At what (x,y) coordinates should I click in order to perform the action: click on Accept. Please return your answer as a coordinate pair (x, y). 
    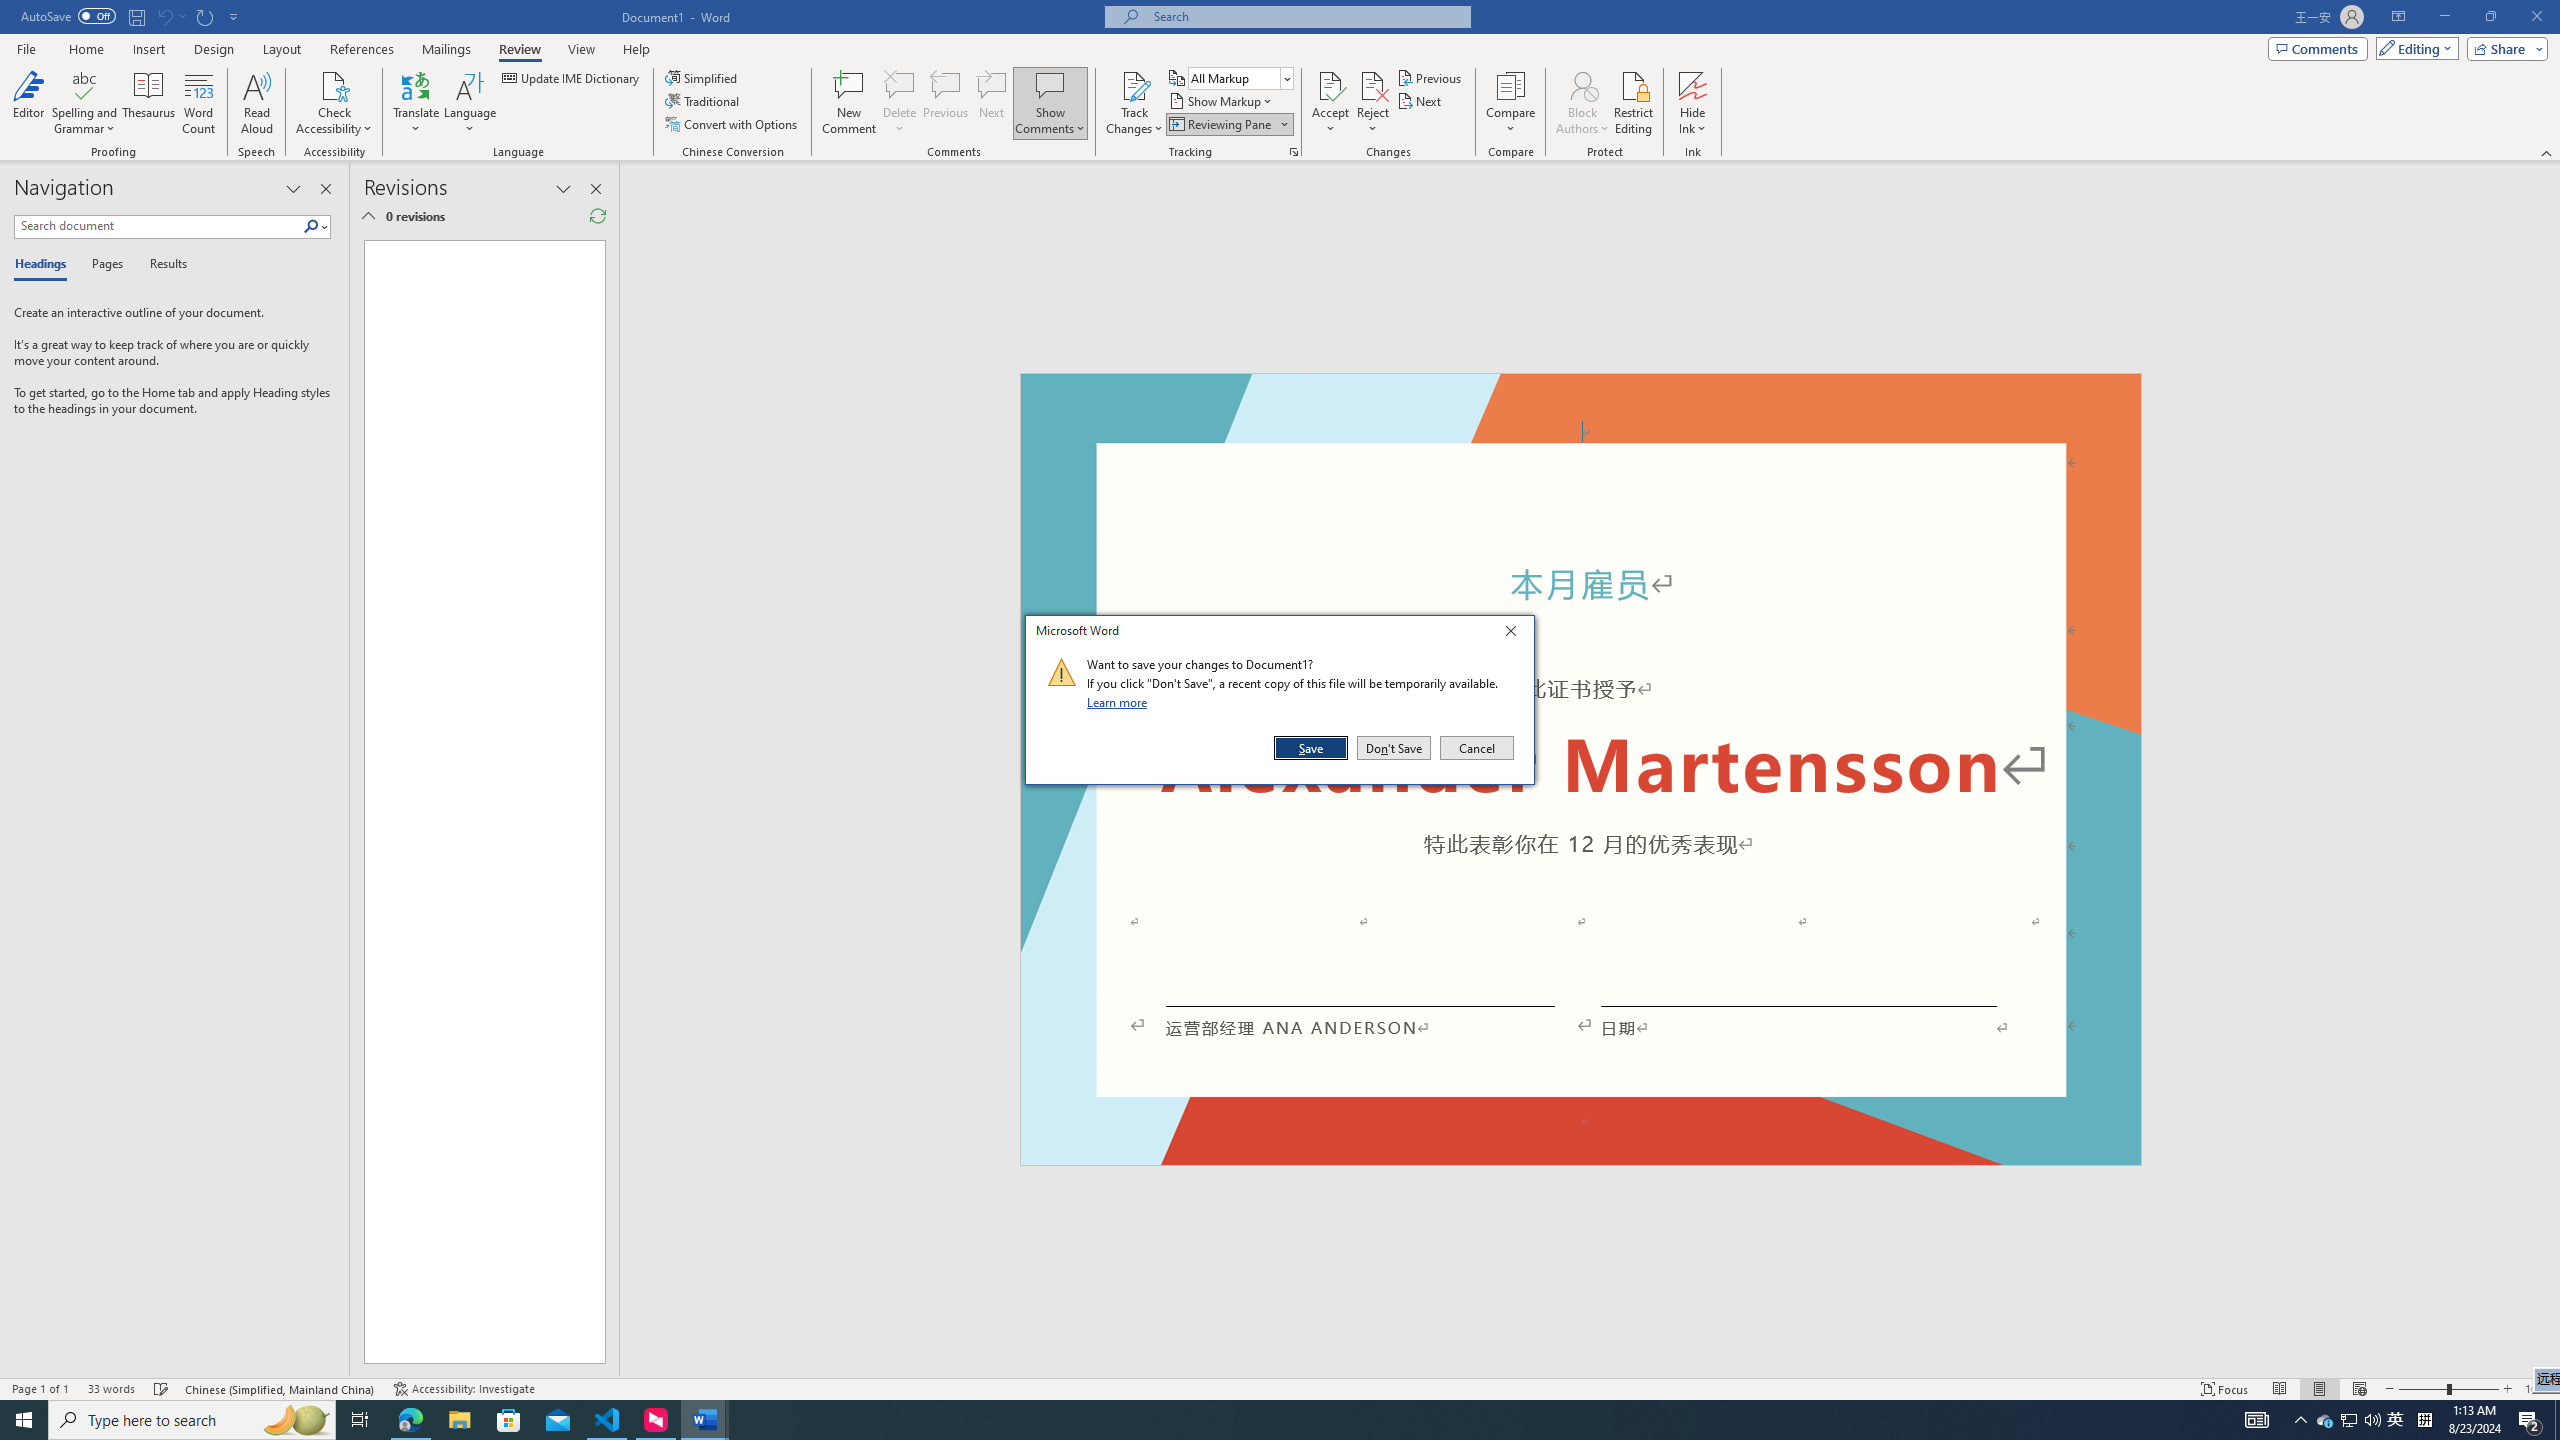
    Looking at the image, I should click on (1330, 103).